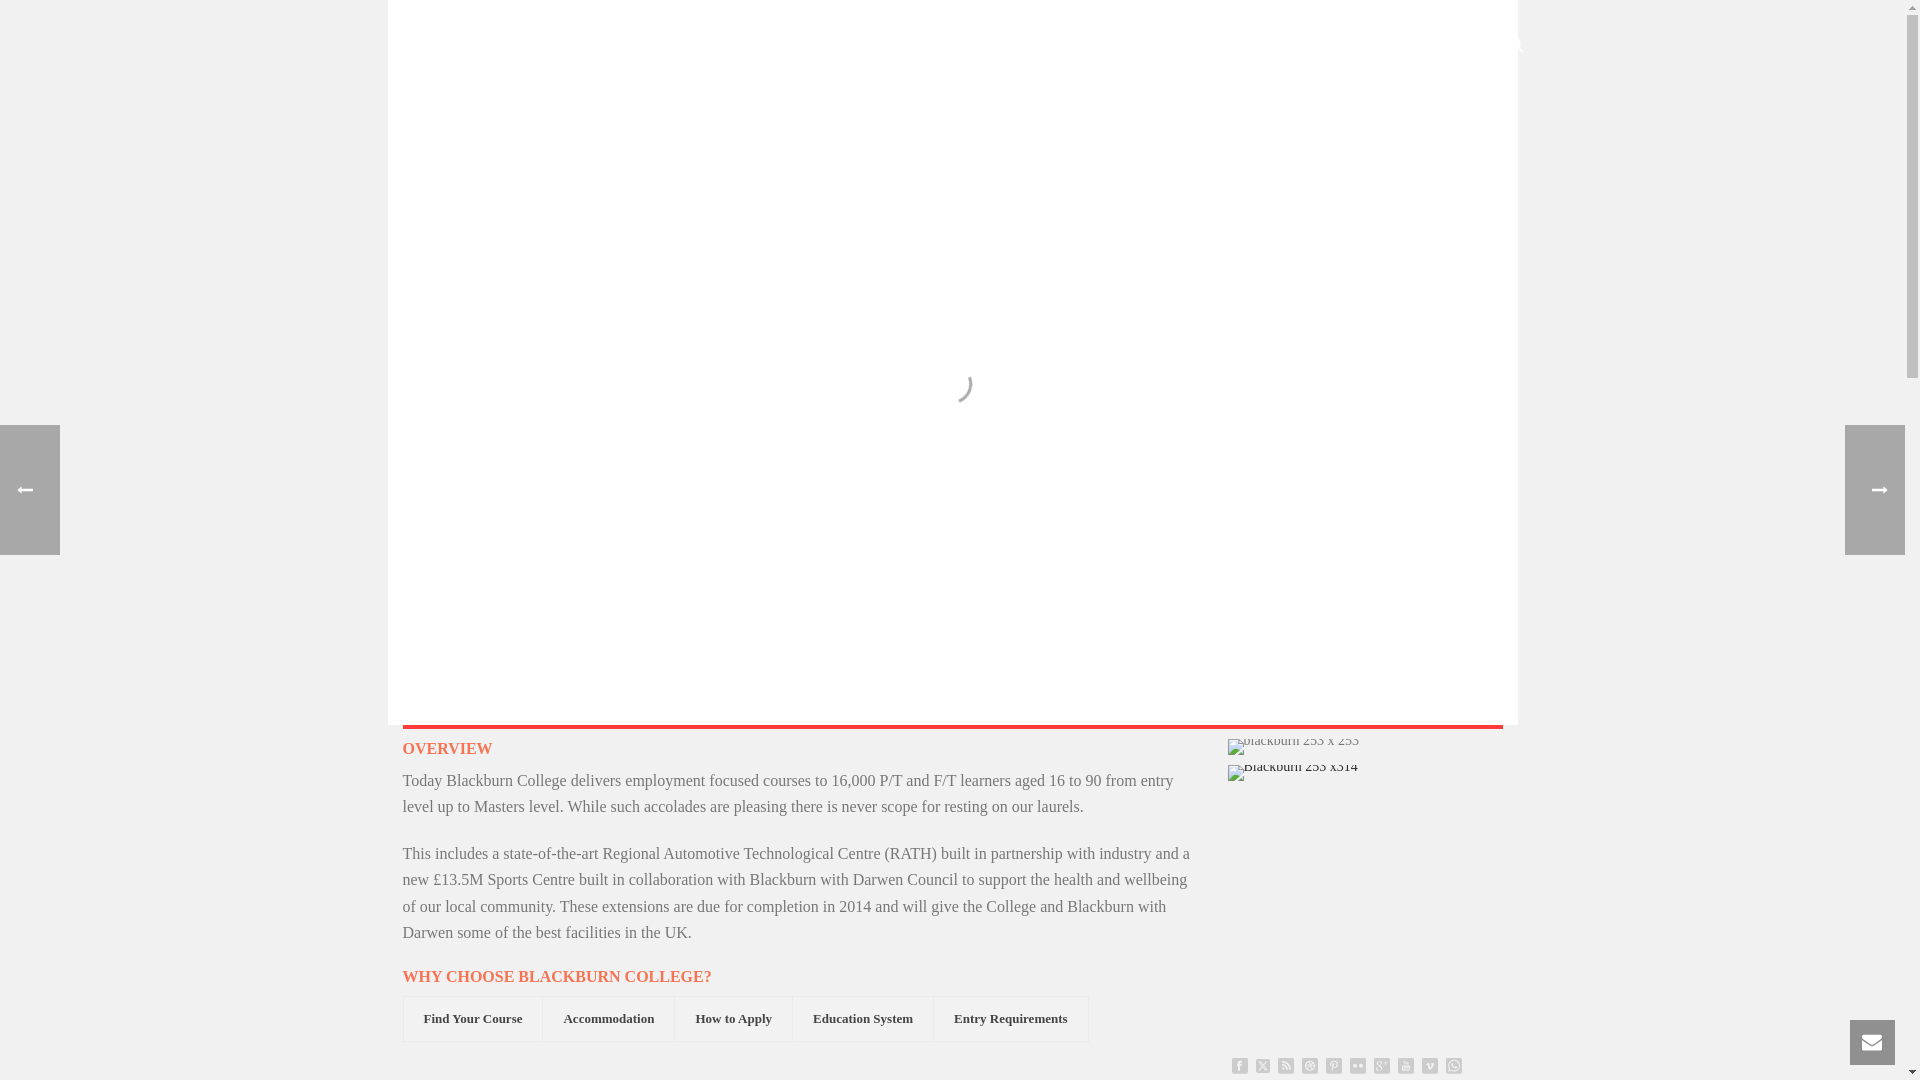  What do you see at coordinates (868, 46) in the screenshot?
I see `HR AUSTRALIA` at bounding box center [868, 46].